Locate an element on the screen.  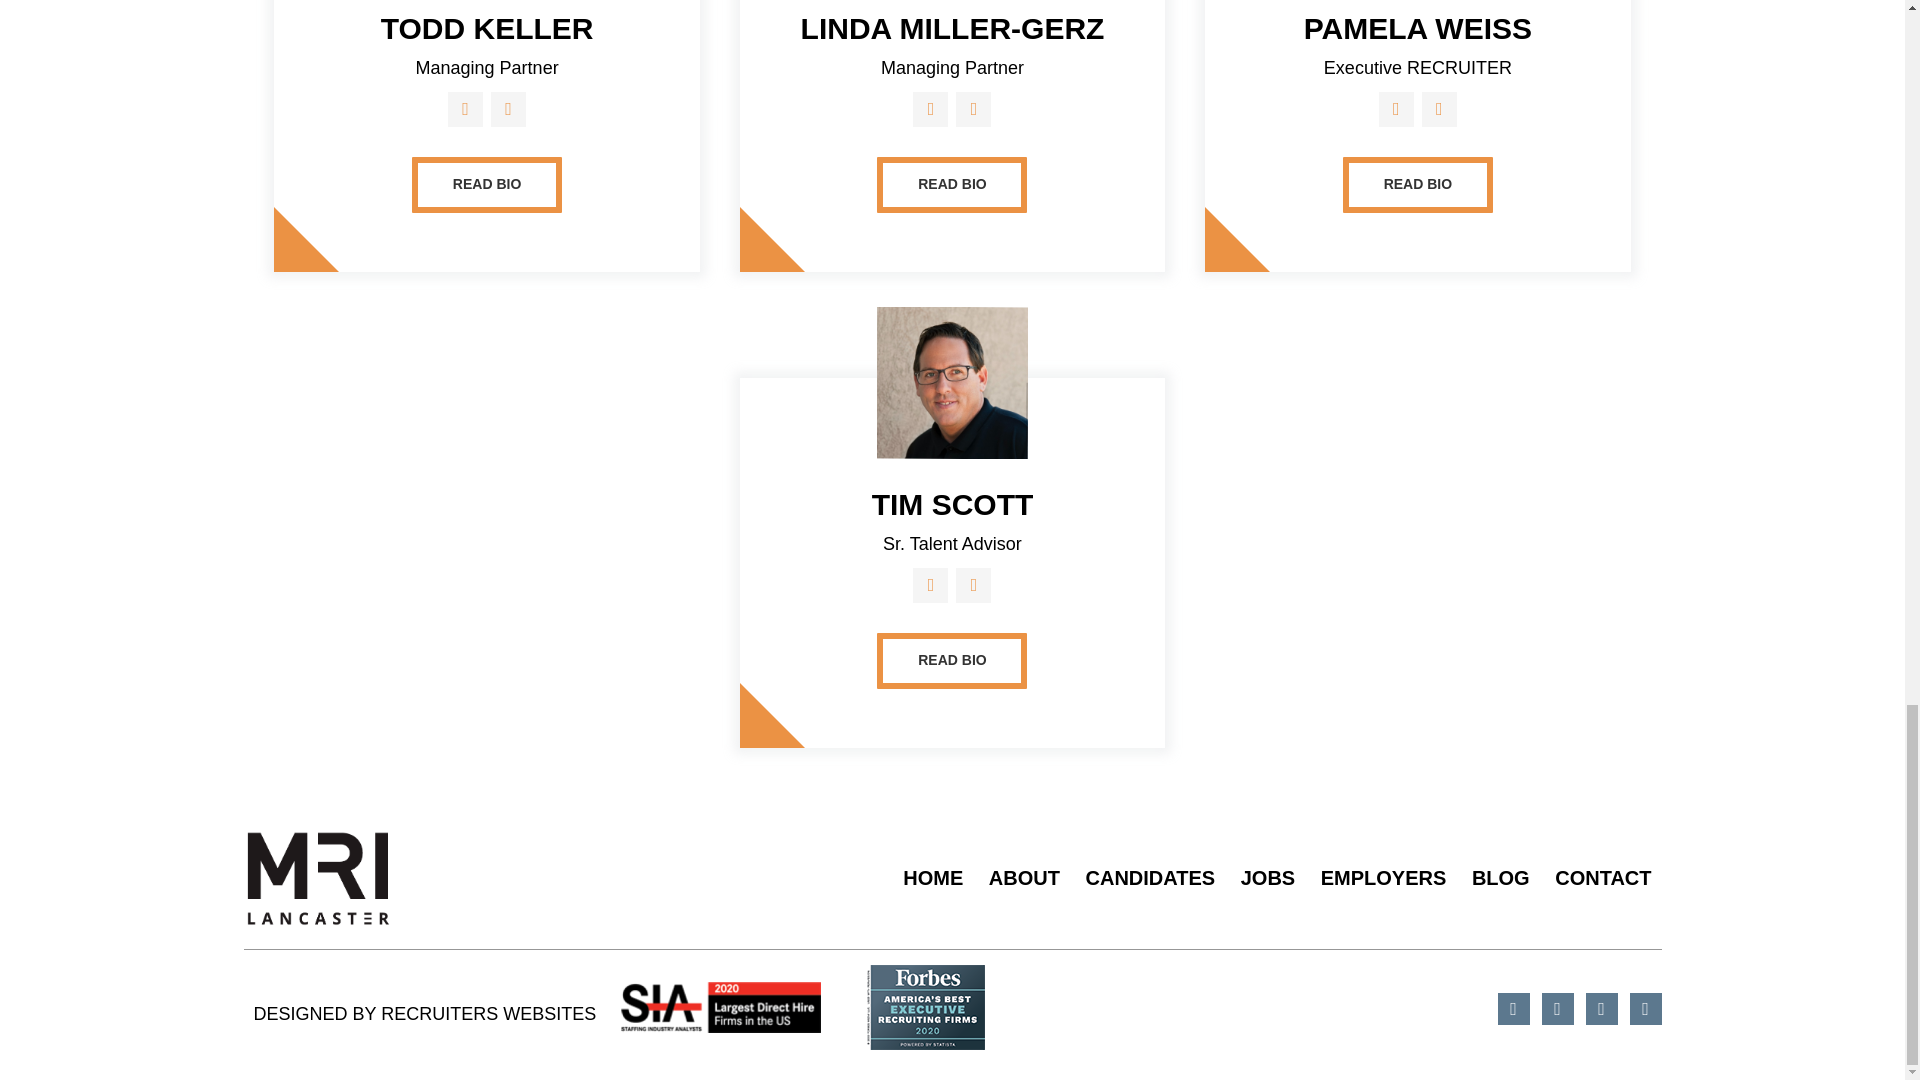
MRILancaster-K is located at coordinates (318, 878).